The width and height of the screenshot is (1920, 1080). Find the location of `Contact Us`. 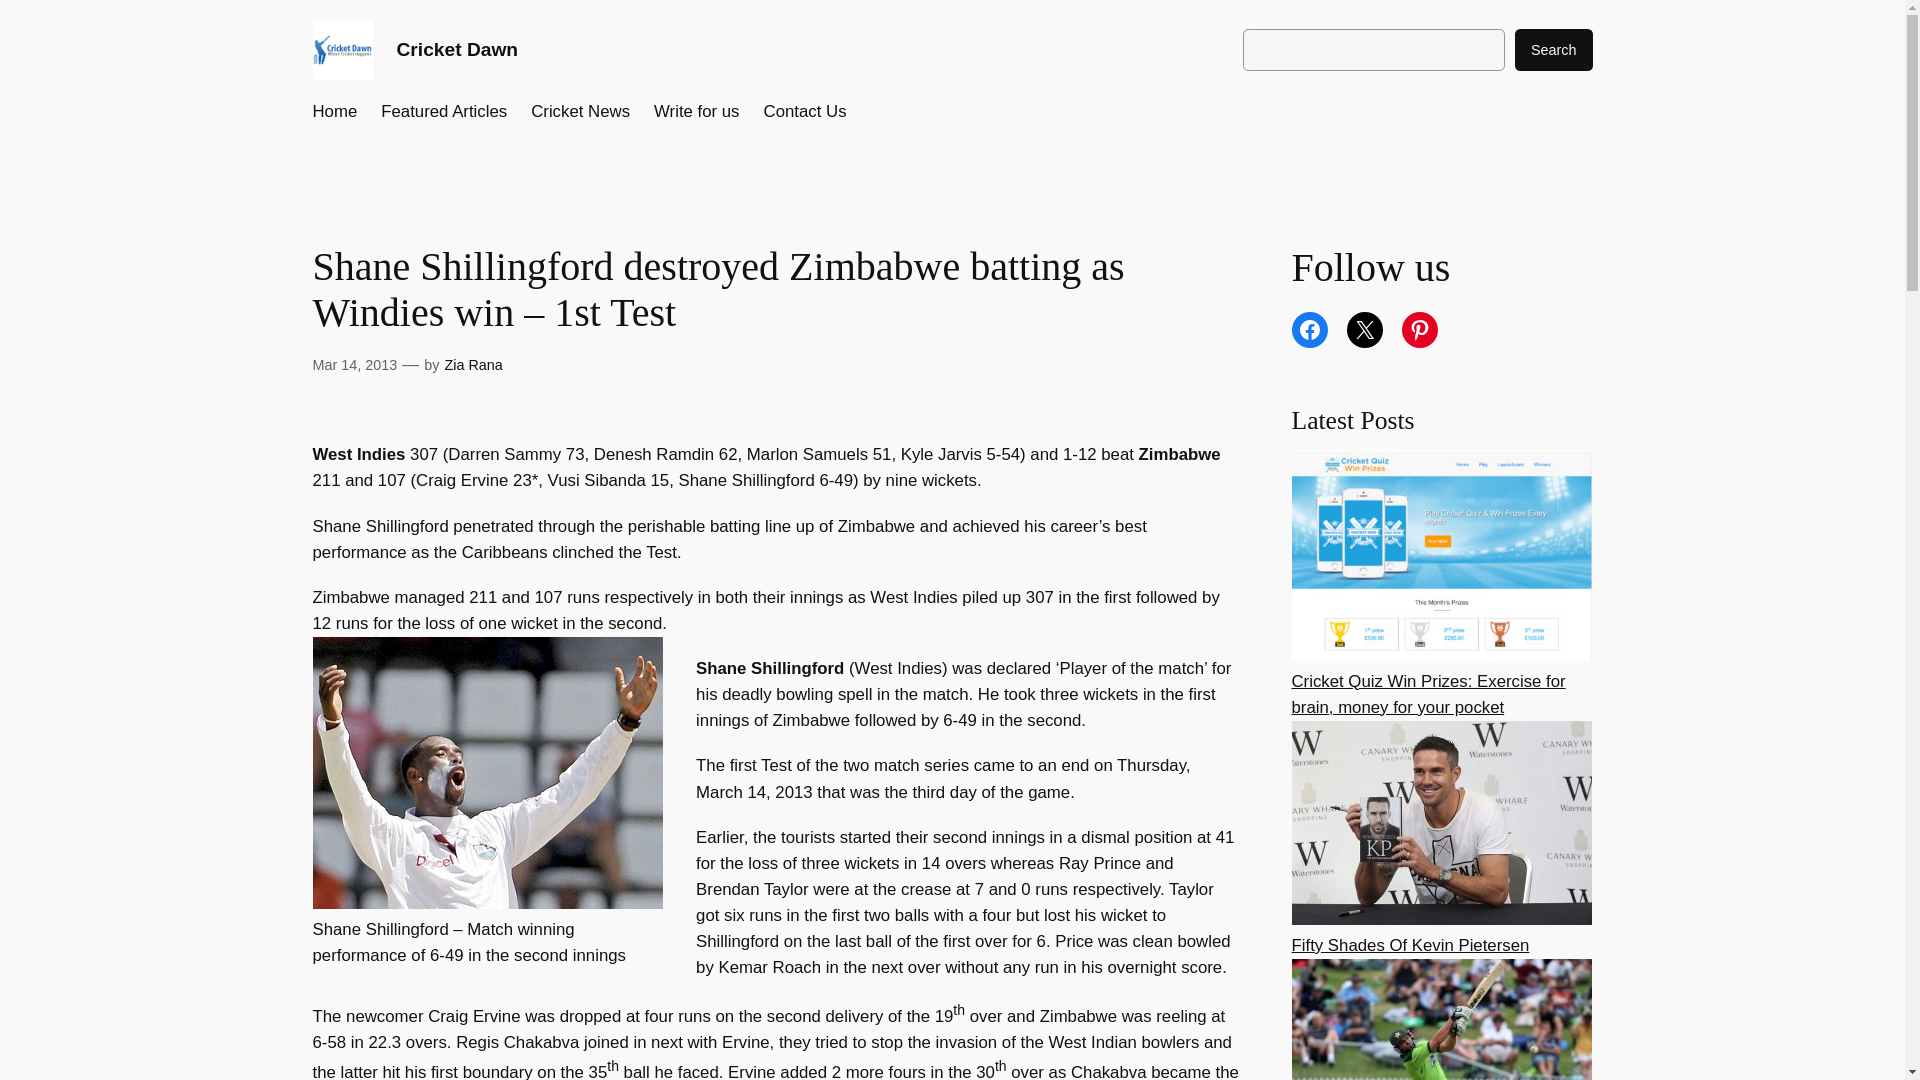

Contact Us is located at coordinates (805, 112).